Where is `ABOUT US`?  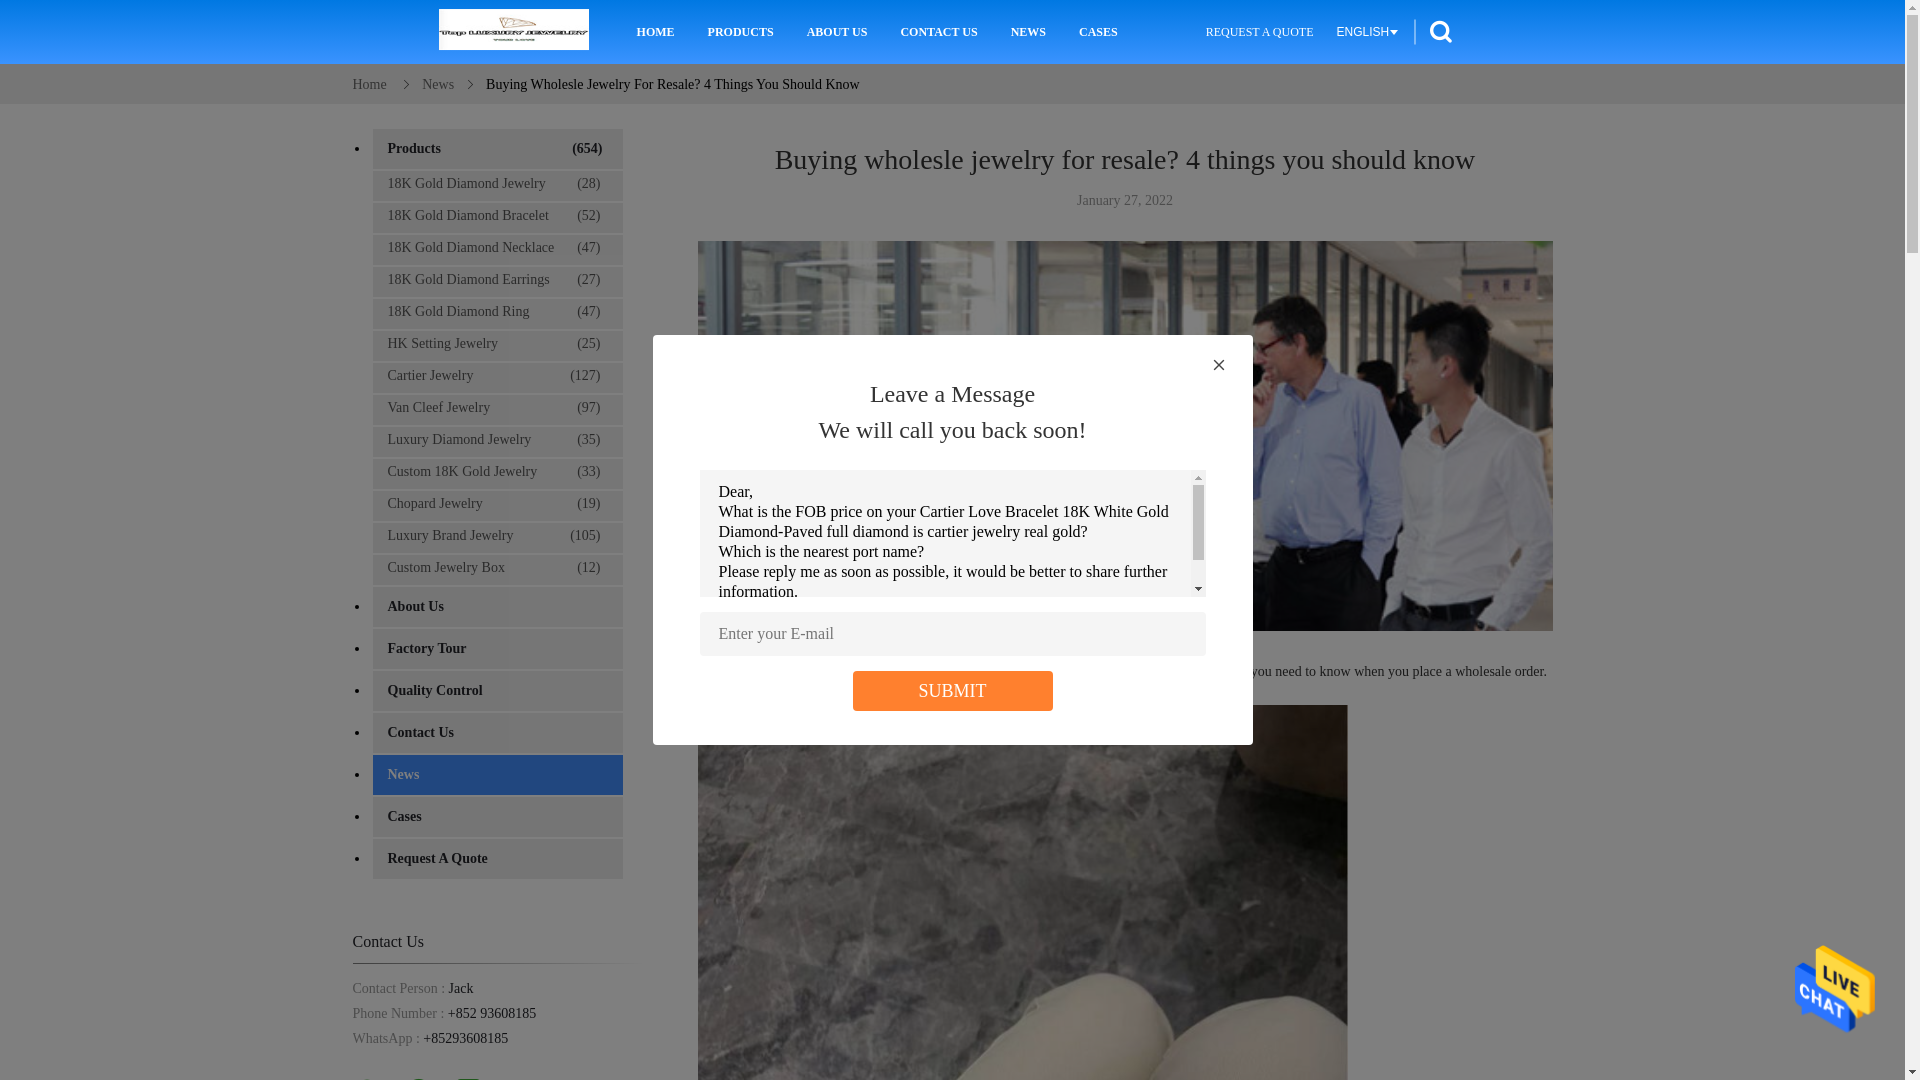
ABOUT US is located at coordinates (838, 32).